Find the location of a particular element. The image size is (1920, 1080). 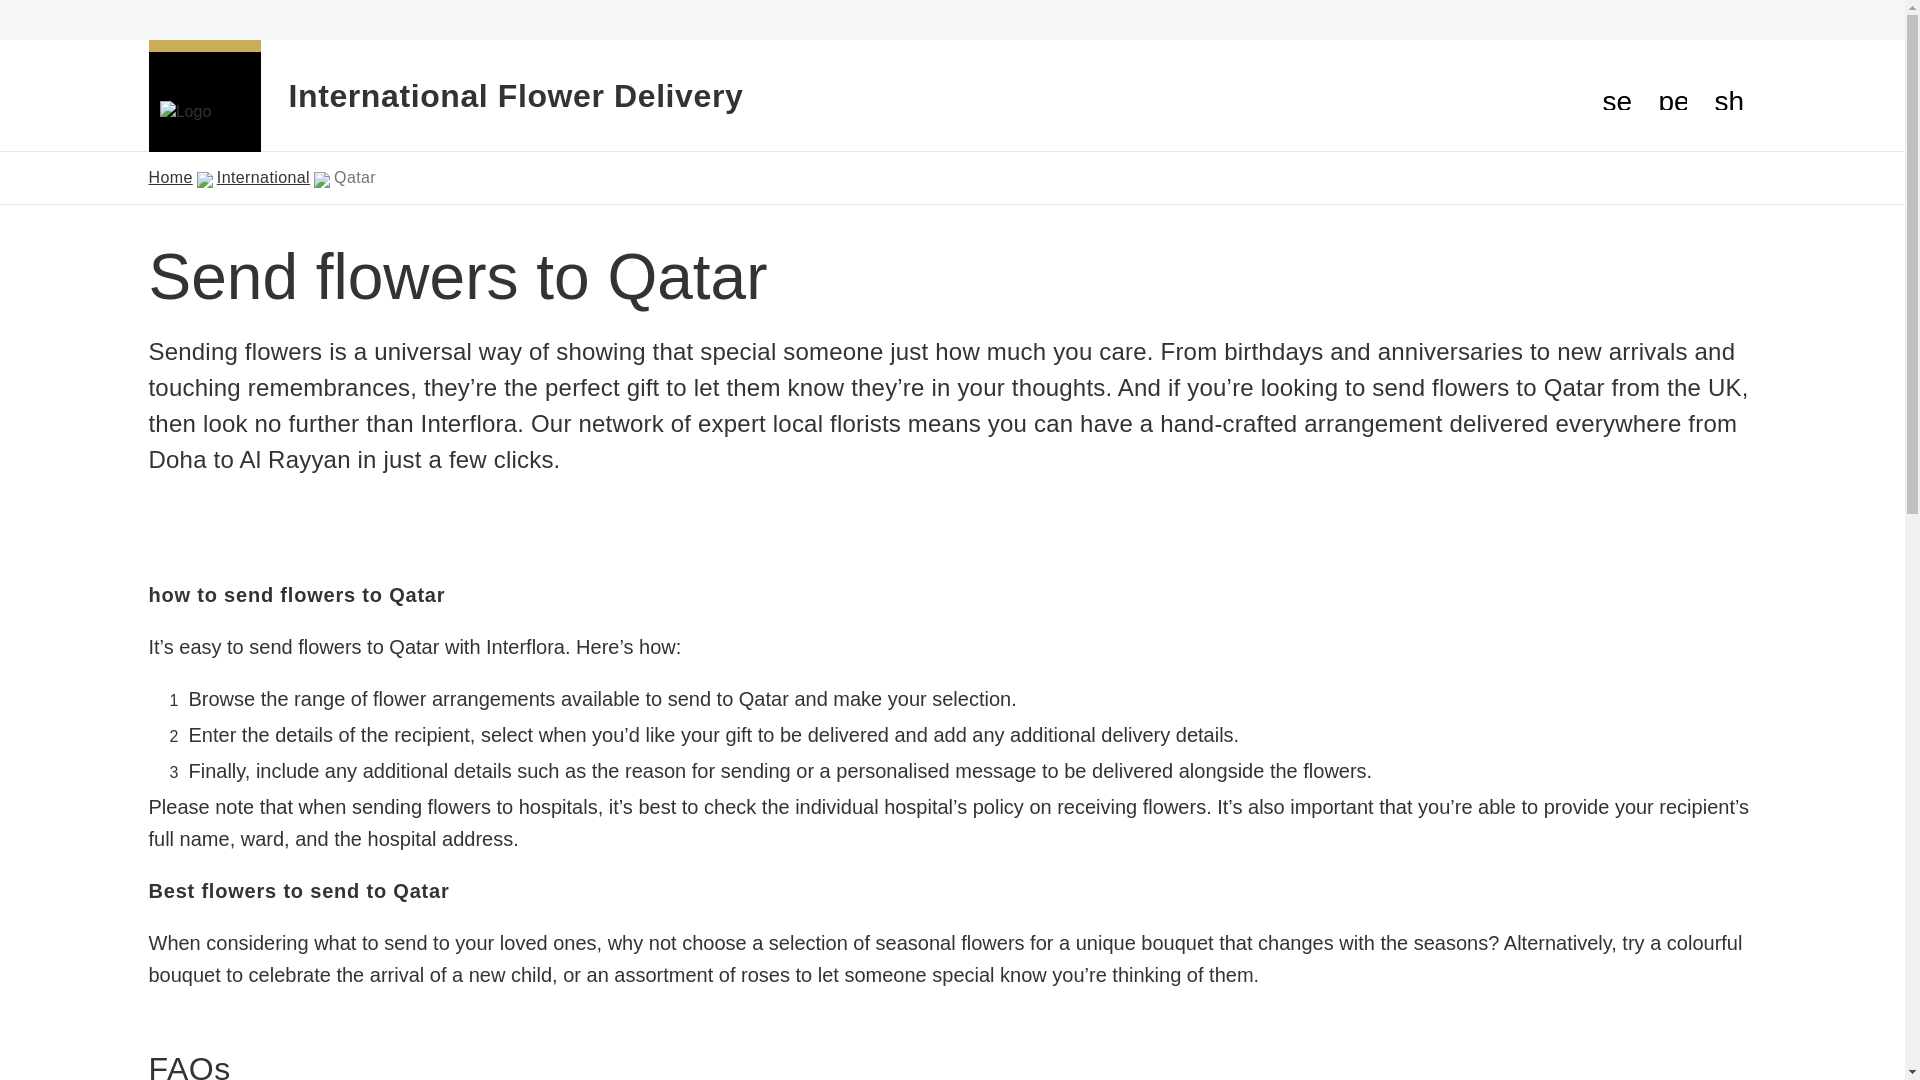

International is located at coordinates (262, 178).